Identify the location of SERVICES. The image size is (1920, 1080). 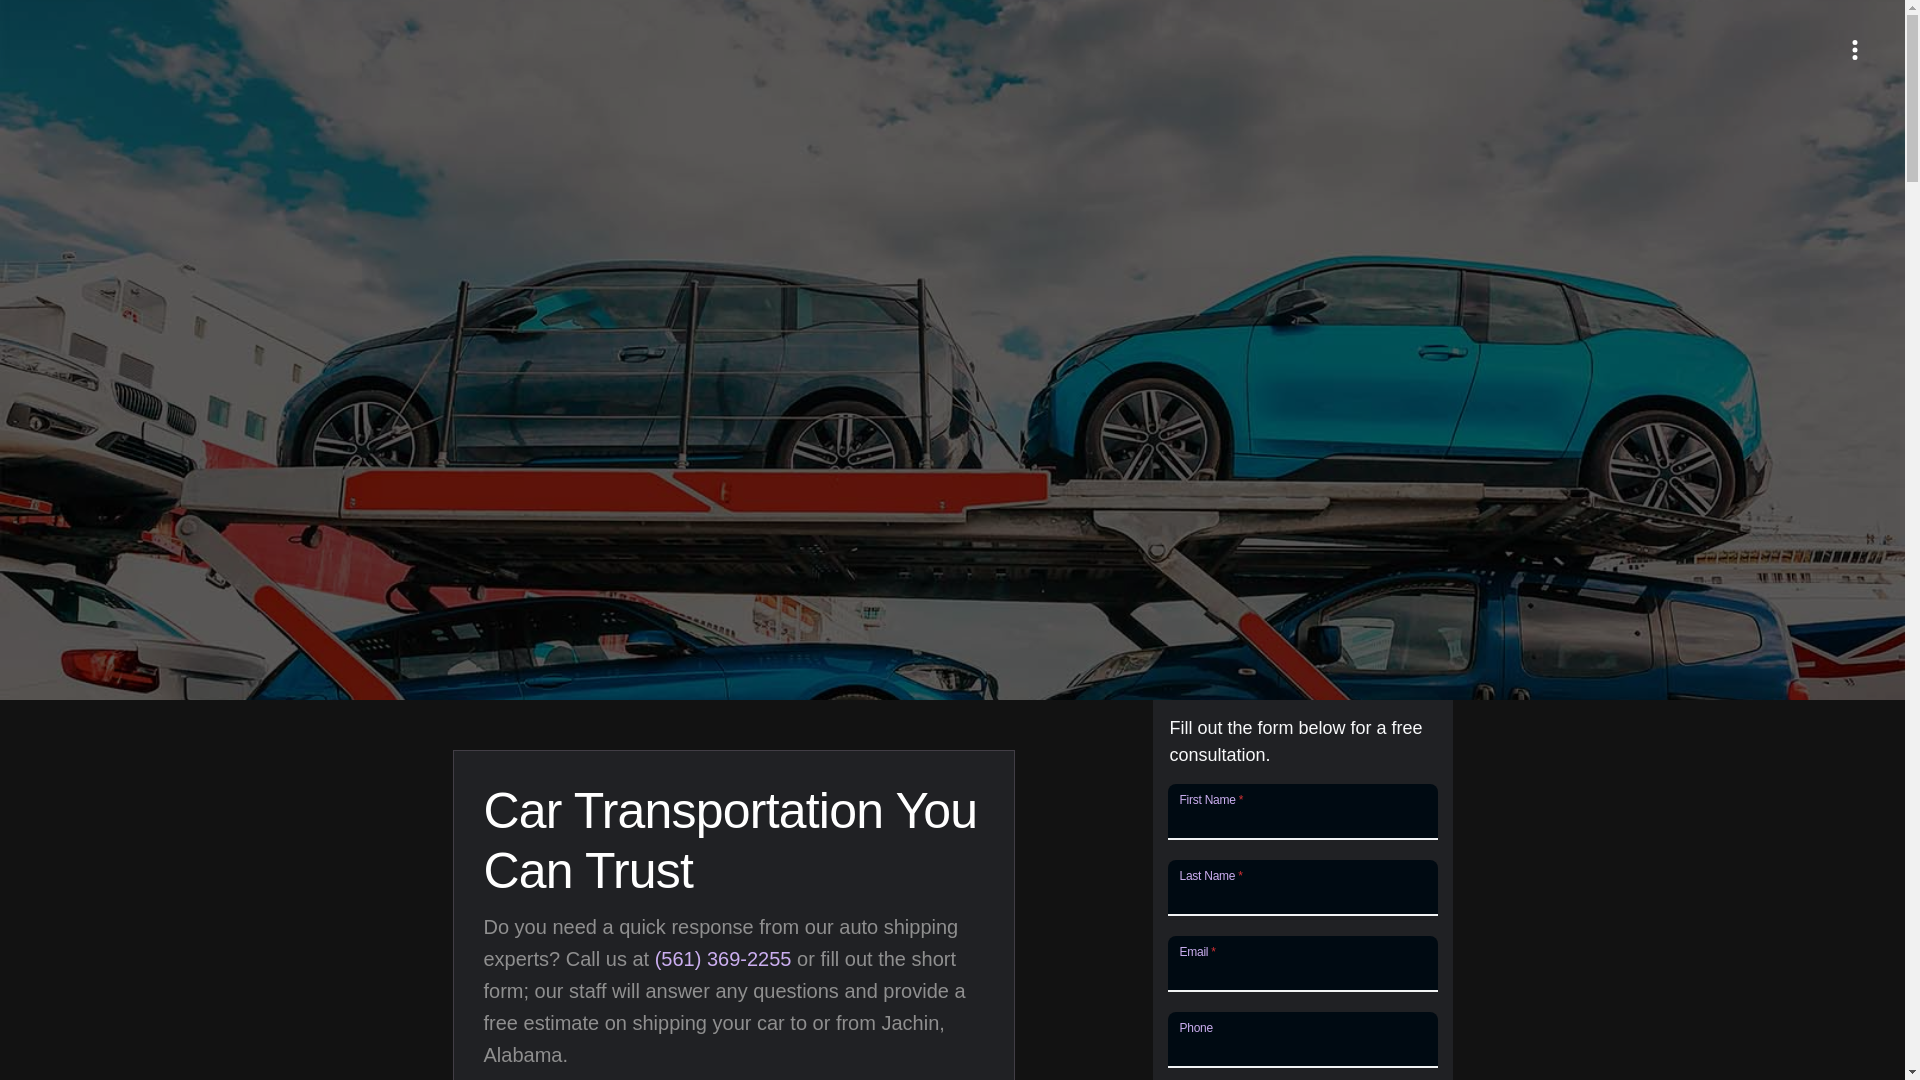
(1592, 2).